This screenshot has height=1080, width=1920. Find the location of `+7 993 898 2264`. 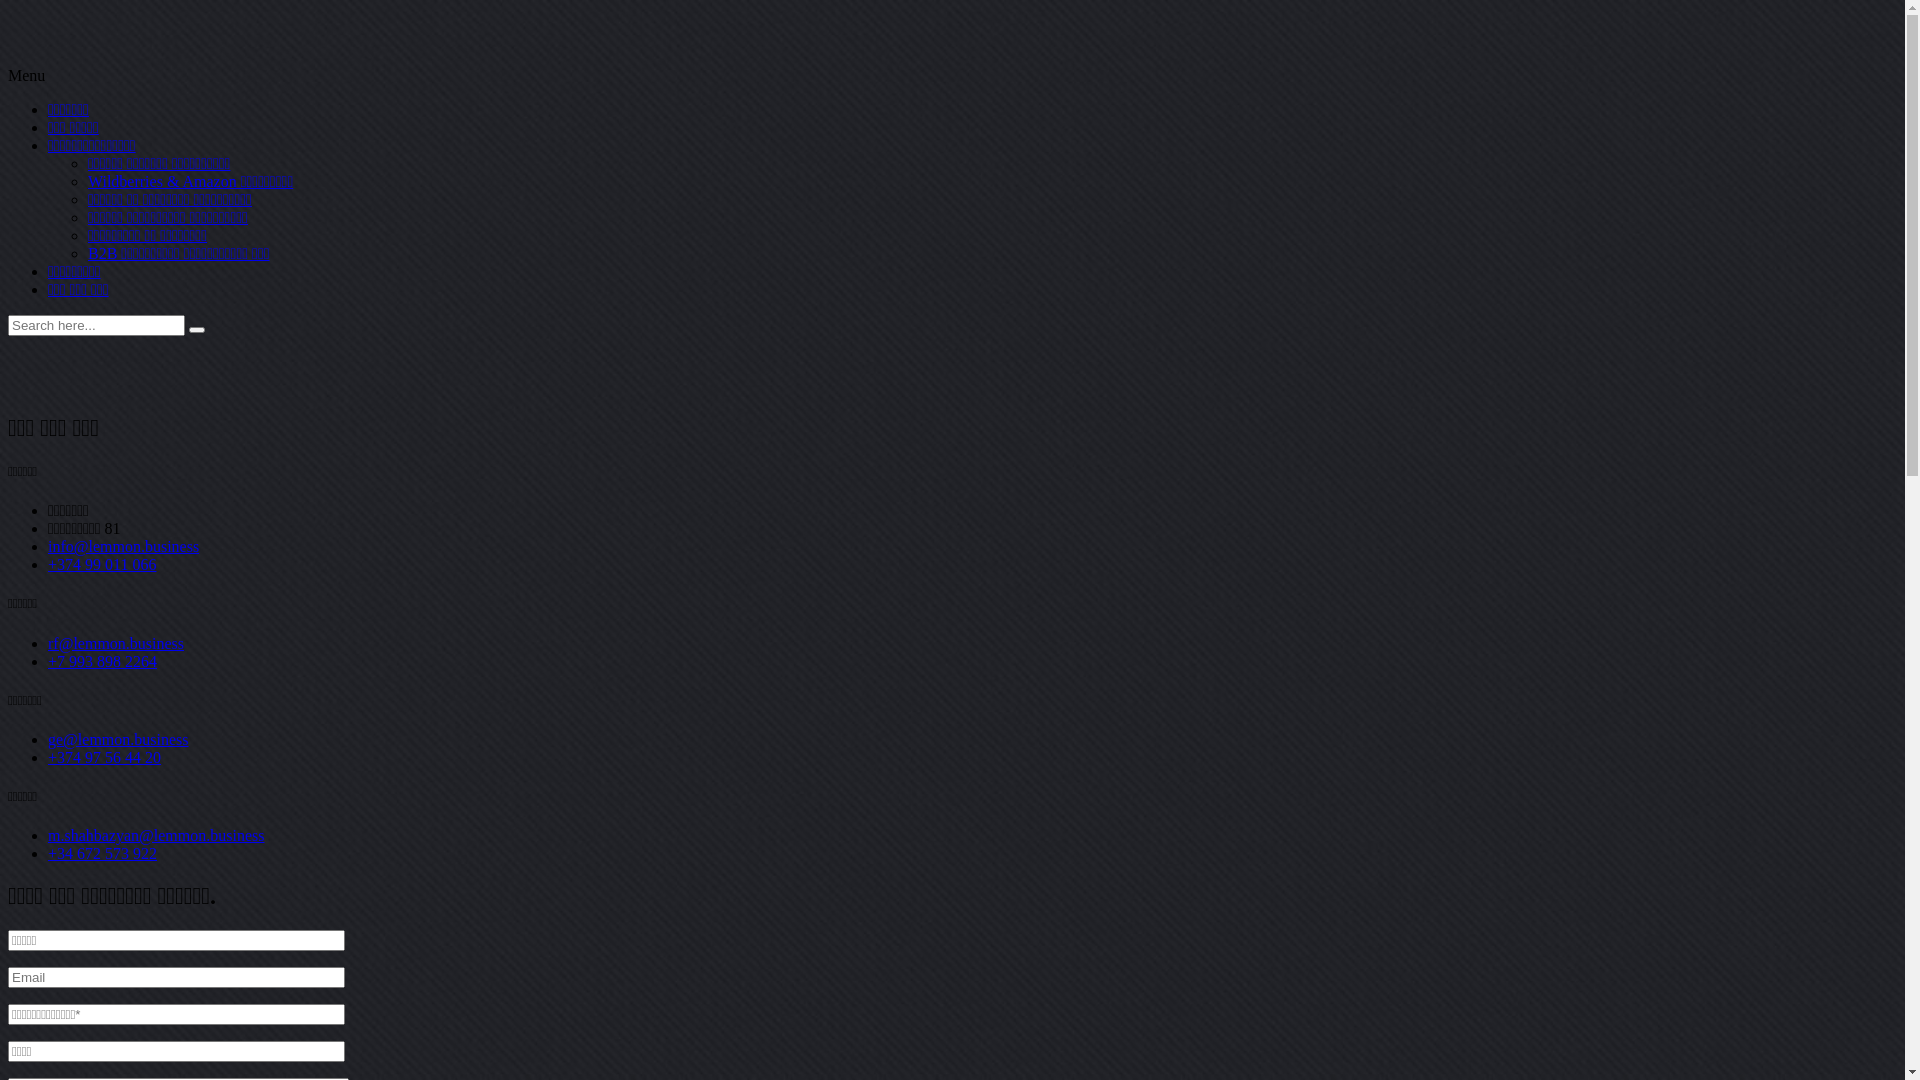

+7 993 898 2264 is located at coordinates (102, 662).